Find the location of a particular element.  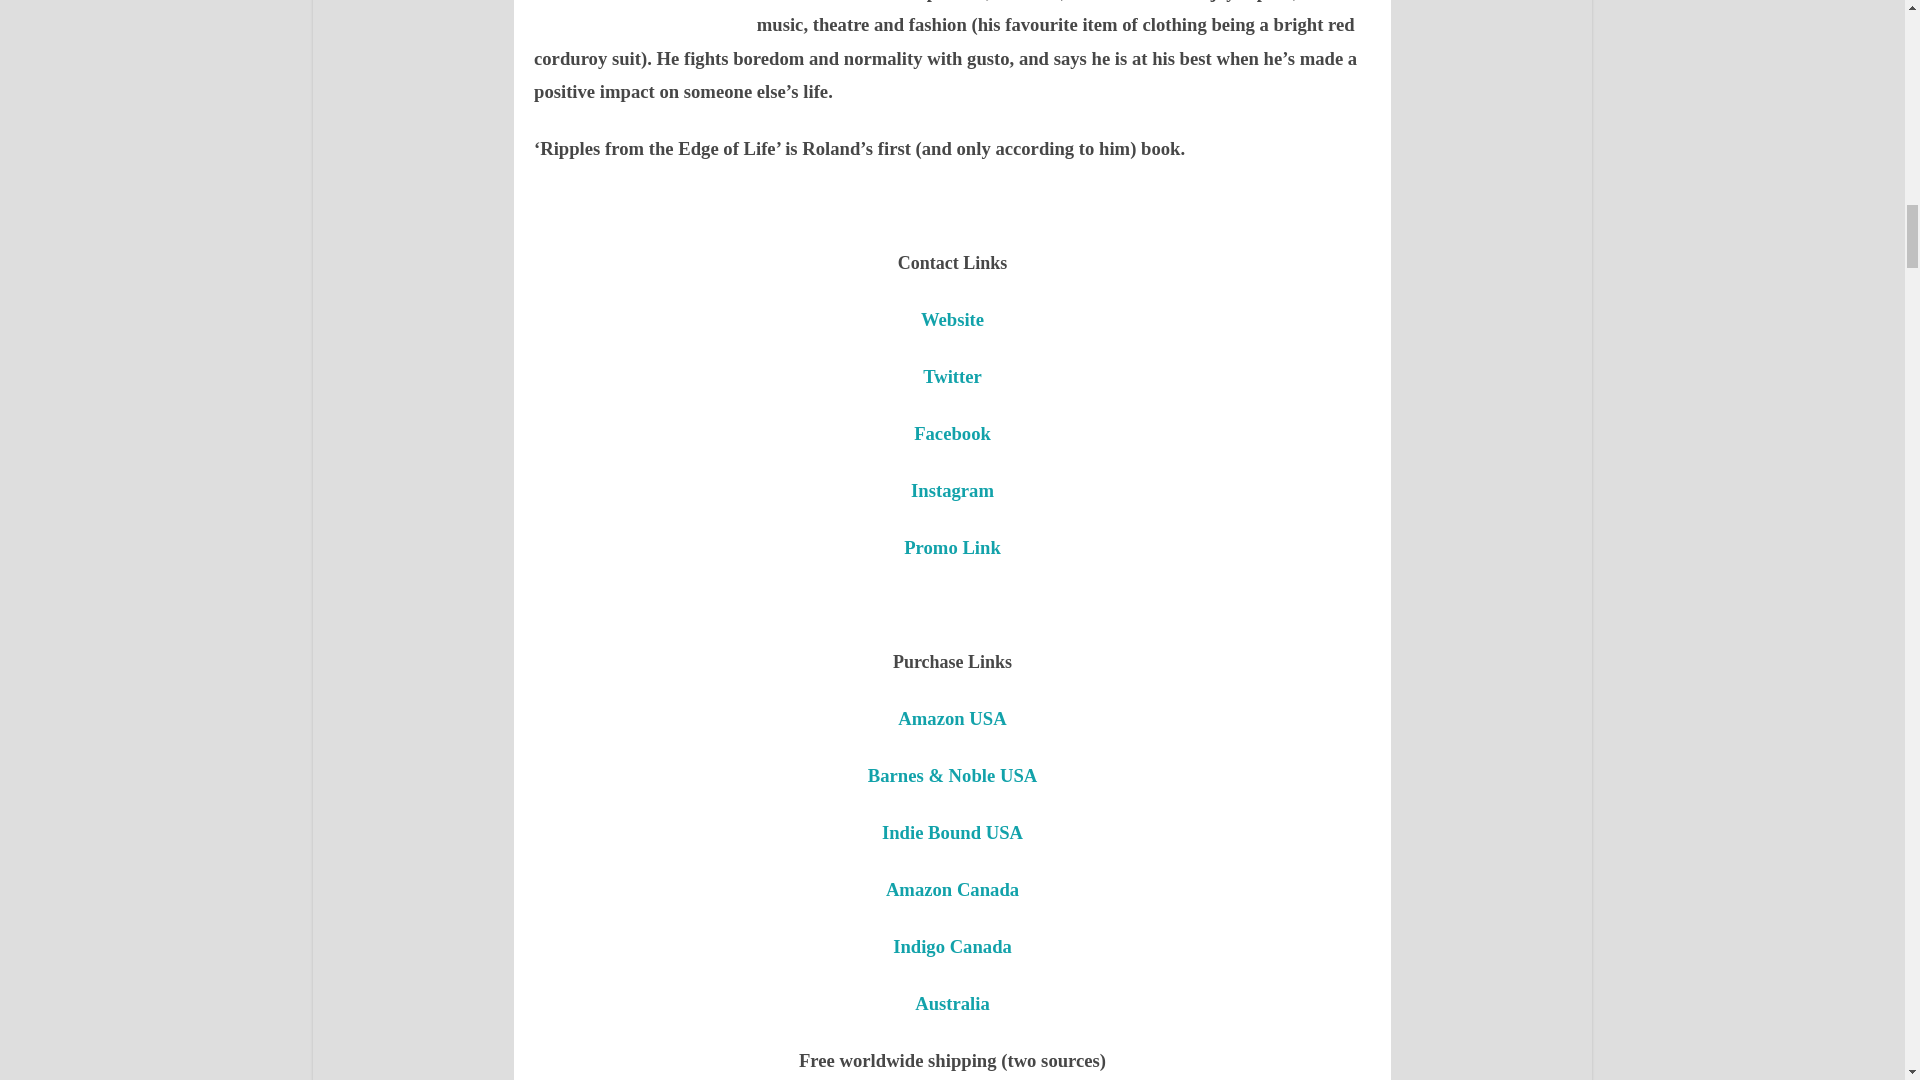

Instagram is located at coordinates (952, 490).